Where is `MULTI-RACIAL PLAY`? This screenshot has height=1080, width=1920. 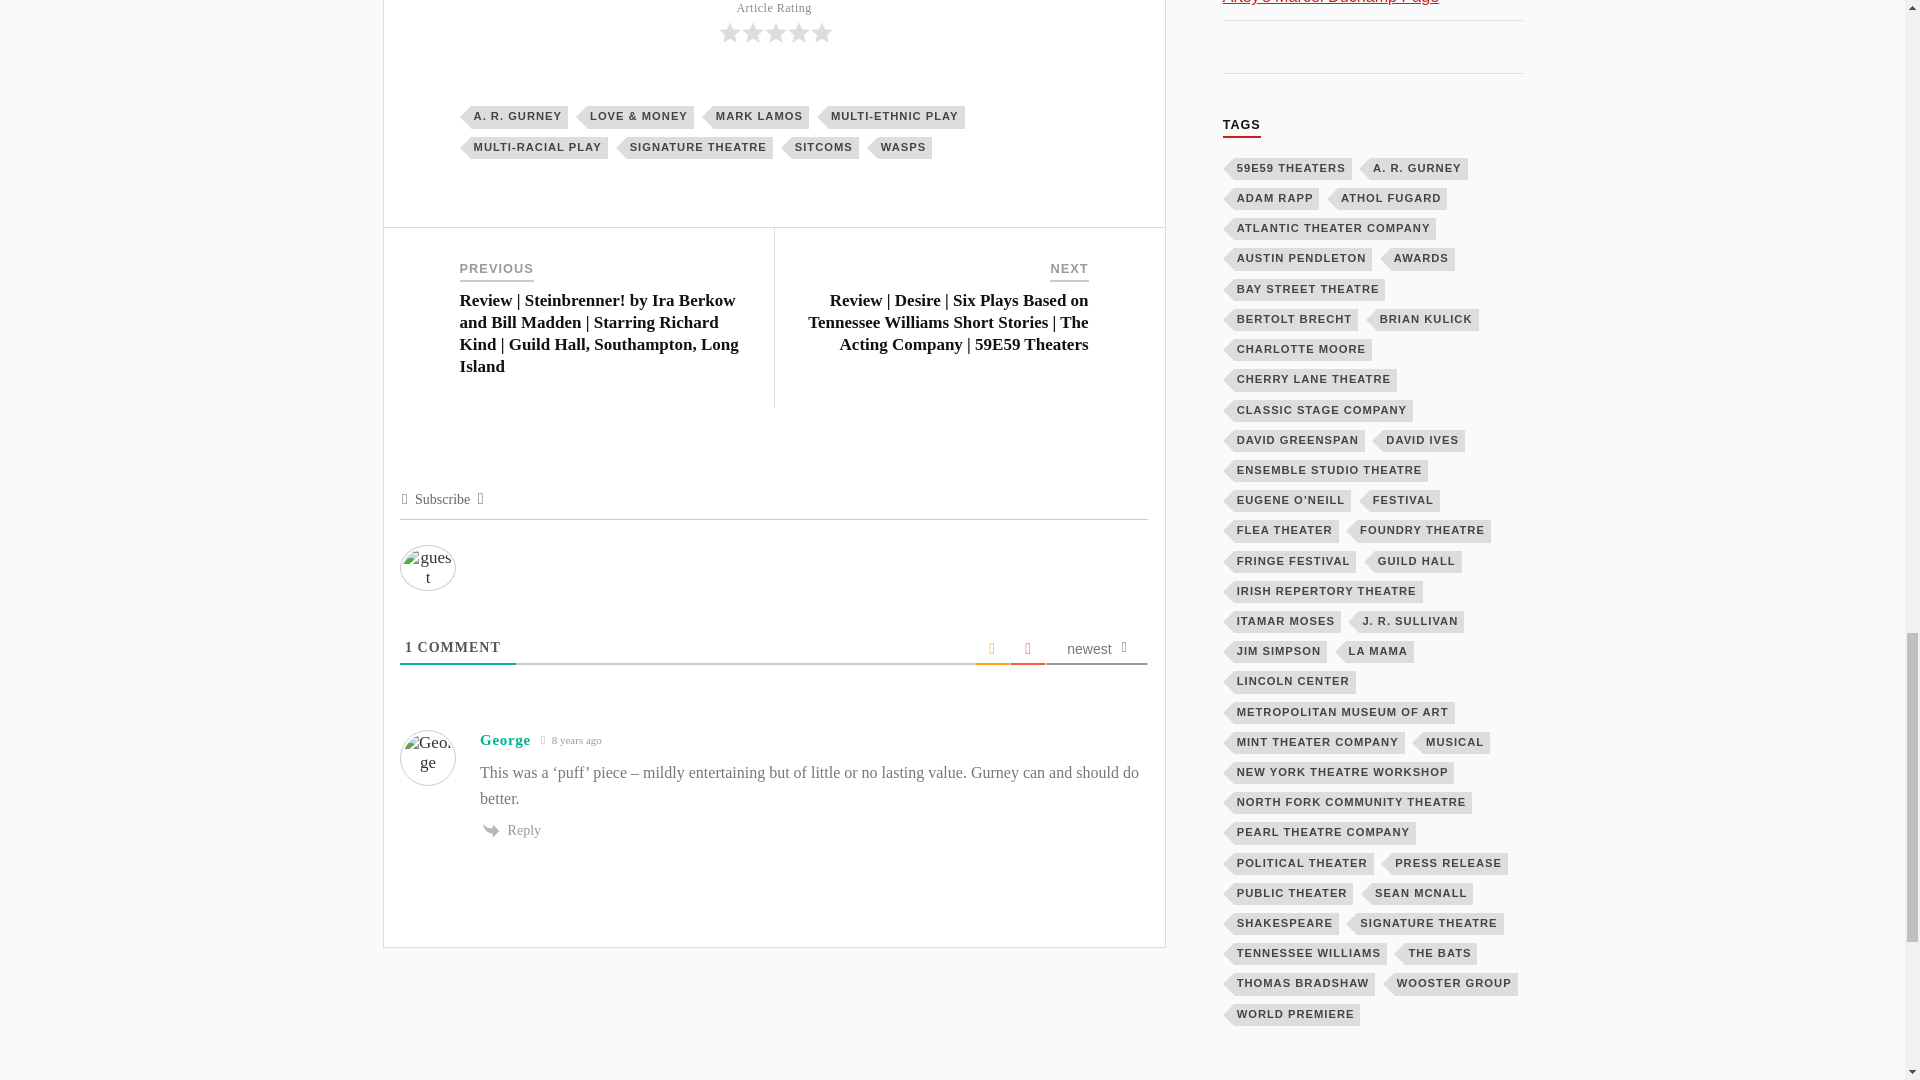 MULTI-RACIAL PLAY is located at coordinates (539, 148).